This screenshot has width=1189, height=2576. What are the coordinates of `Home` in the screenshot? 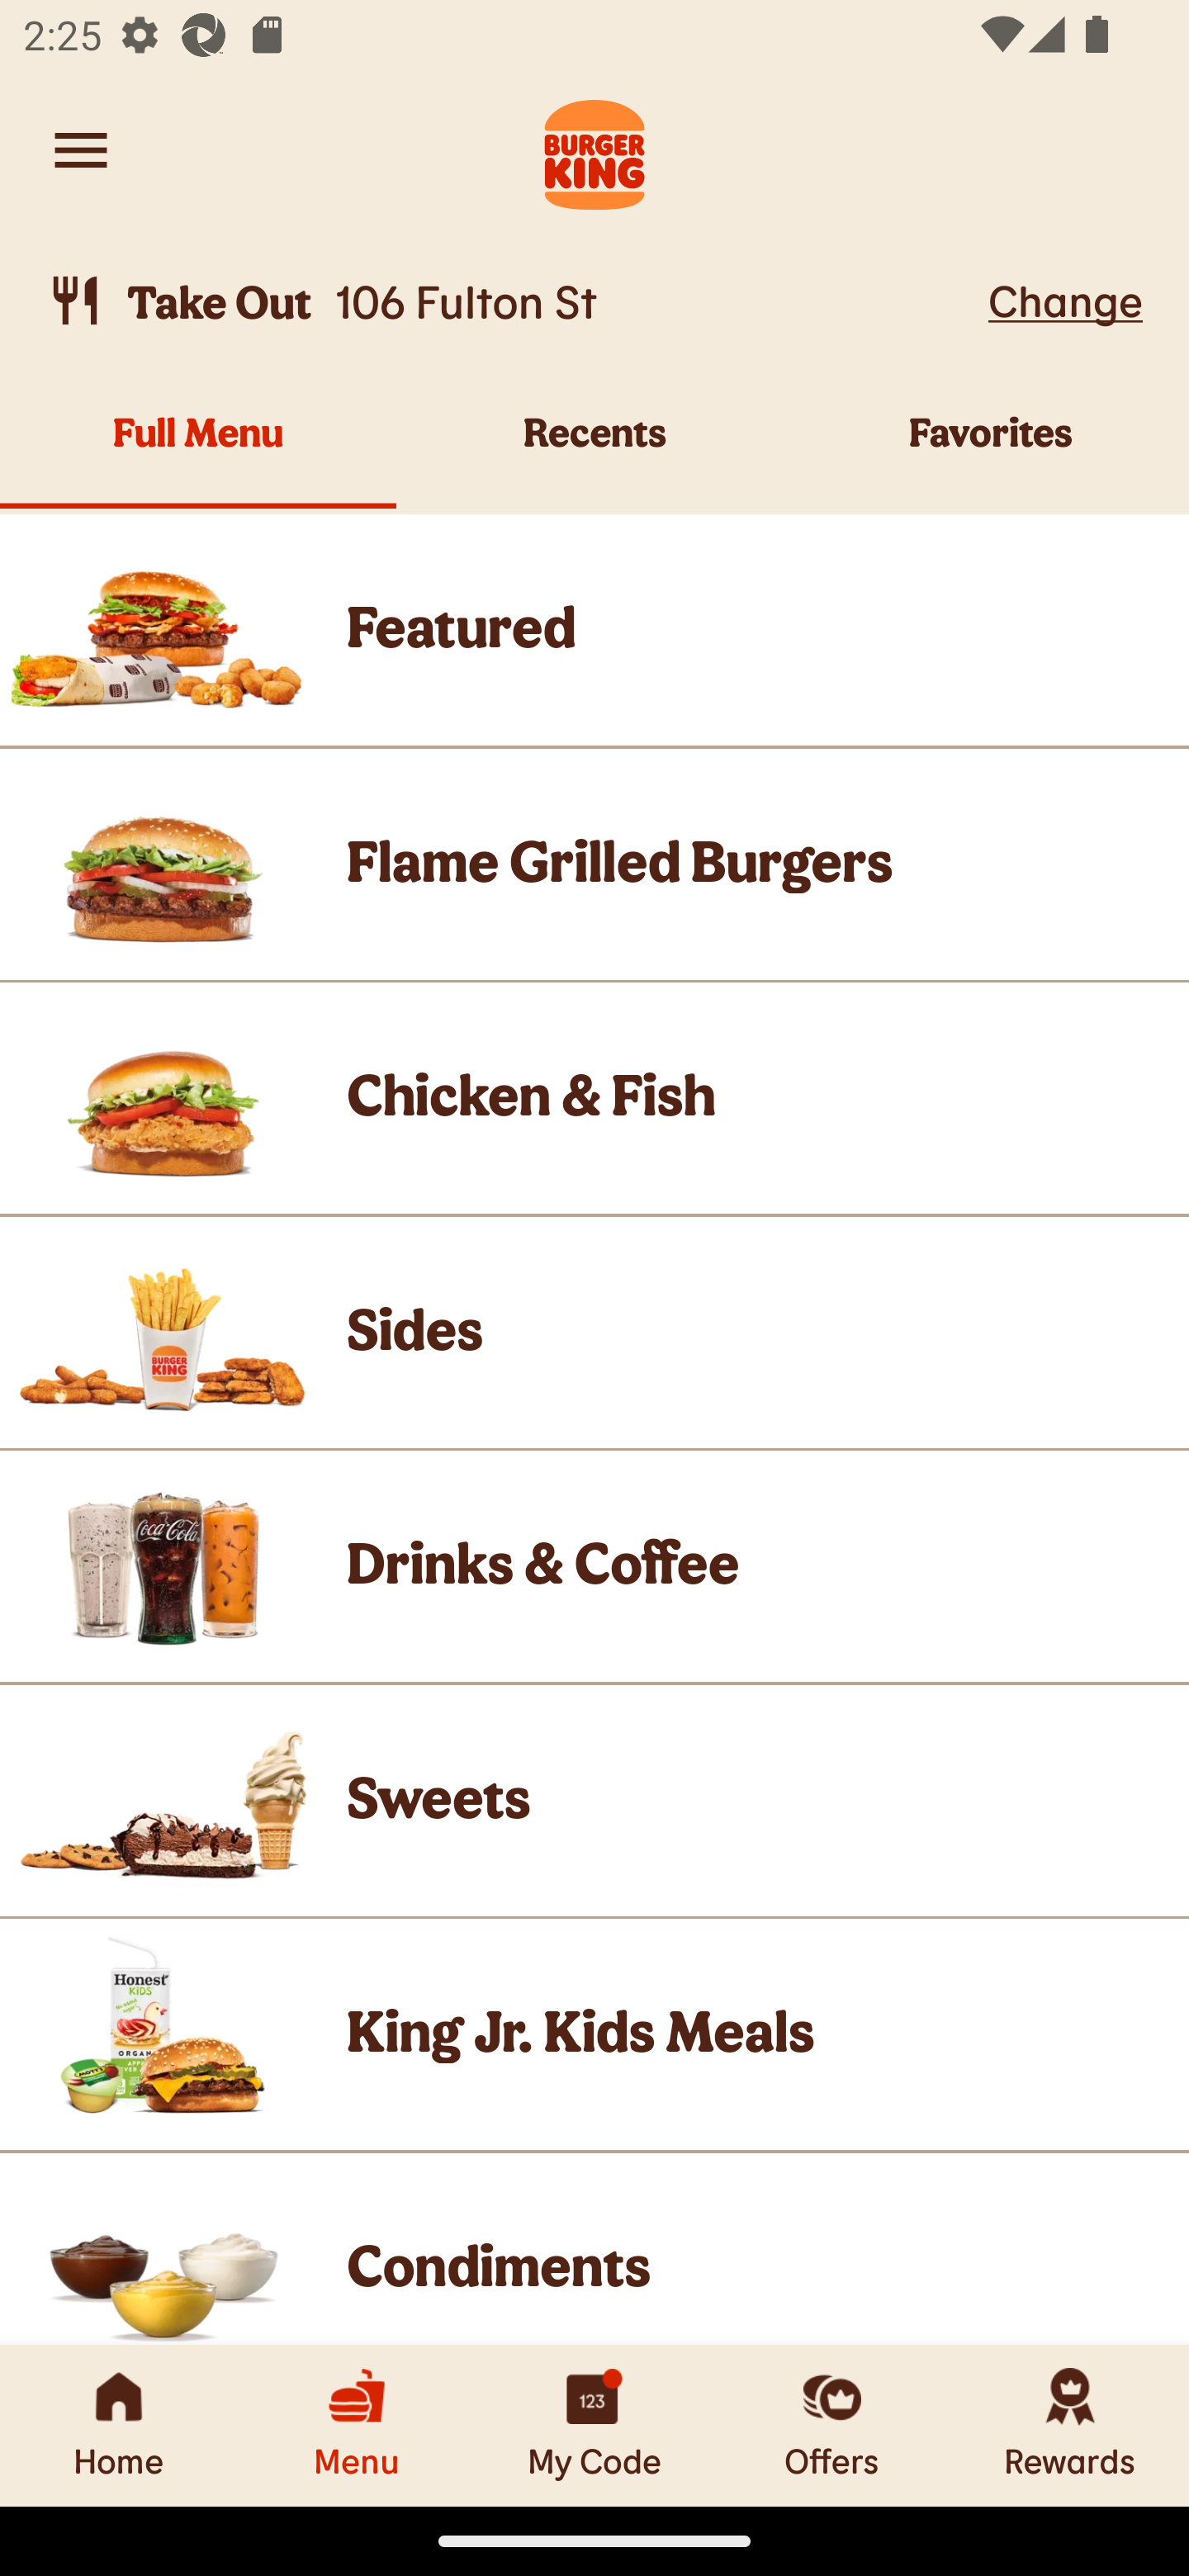 It's located at (119, 2425).